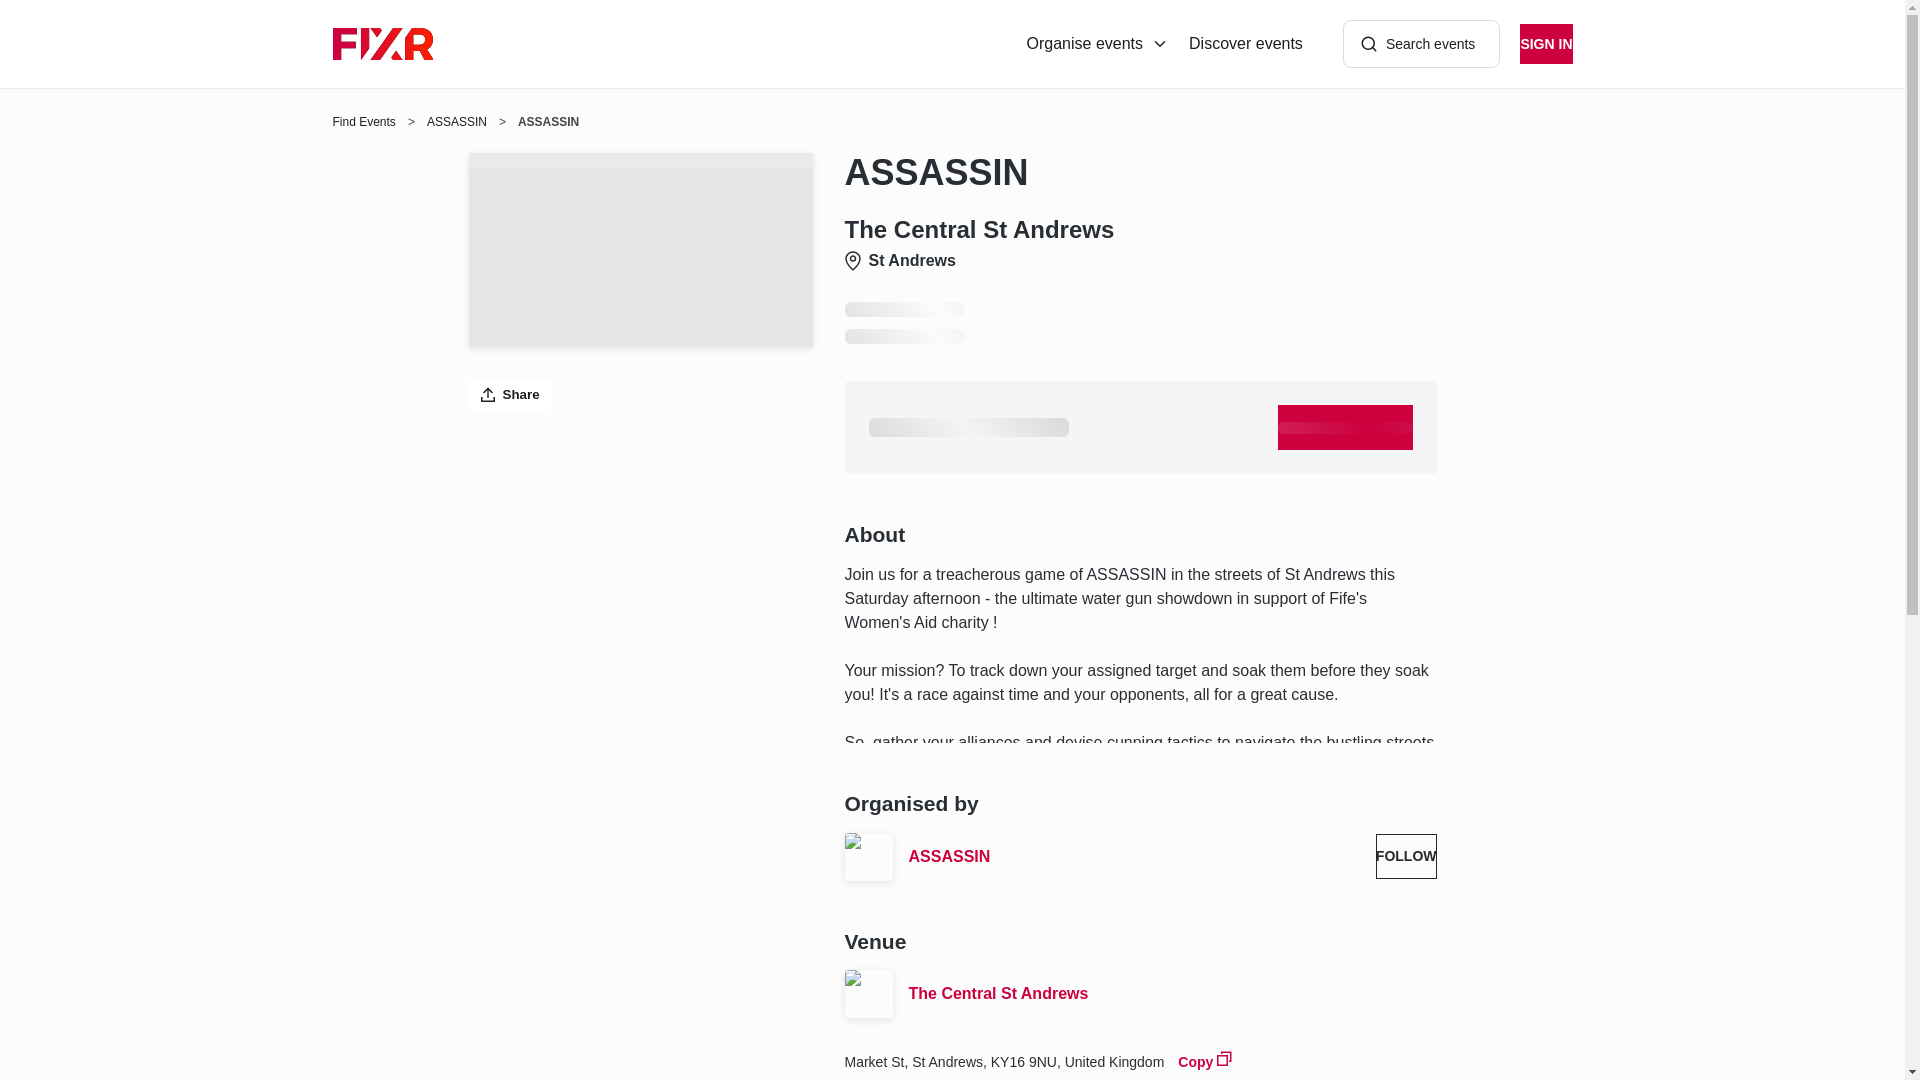  Describe the element at coordinates (456, 122) in the screenshot. I see `ASSASSIN` at that location.